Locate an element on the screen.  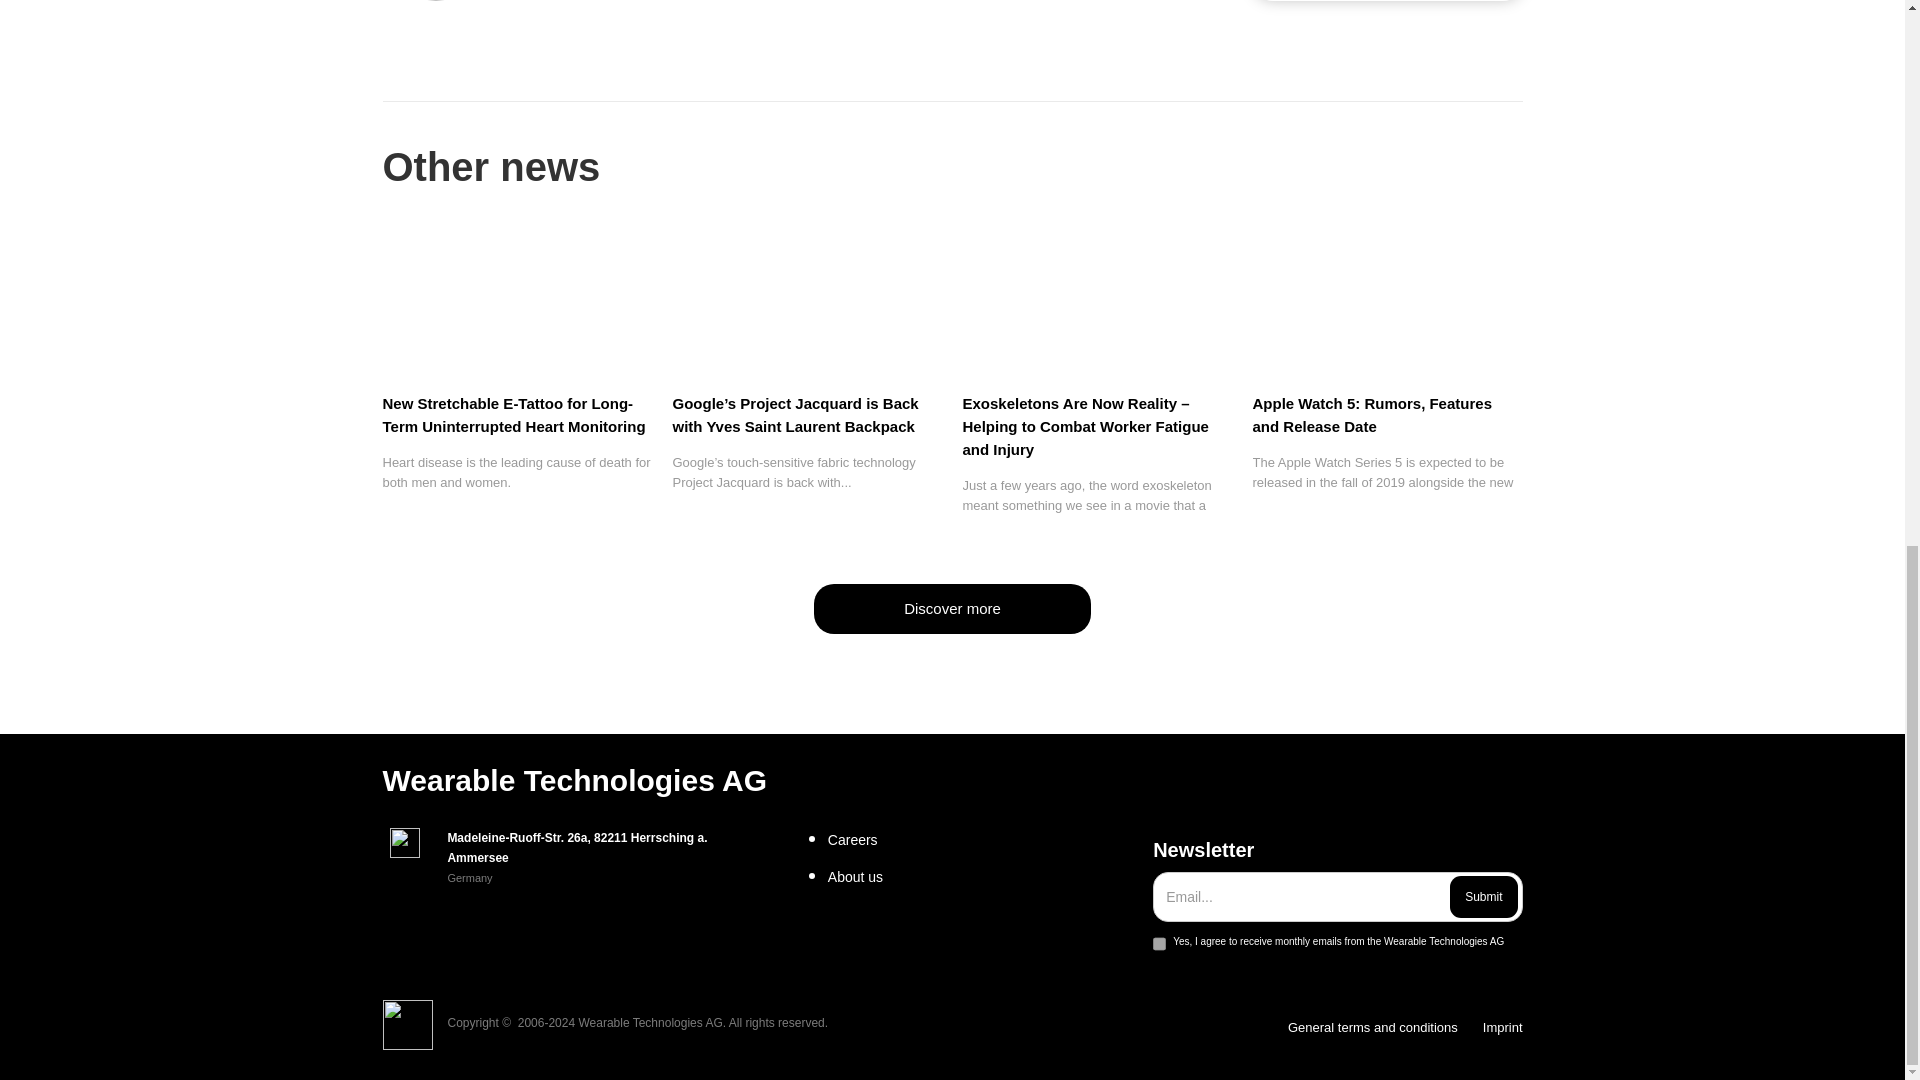
Discover more is located at coordinates (952, 608).